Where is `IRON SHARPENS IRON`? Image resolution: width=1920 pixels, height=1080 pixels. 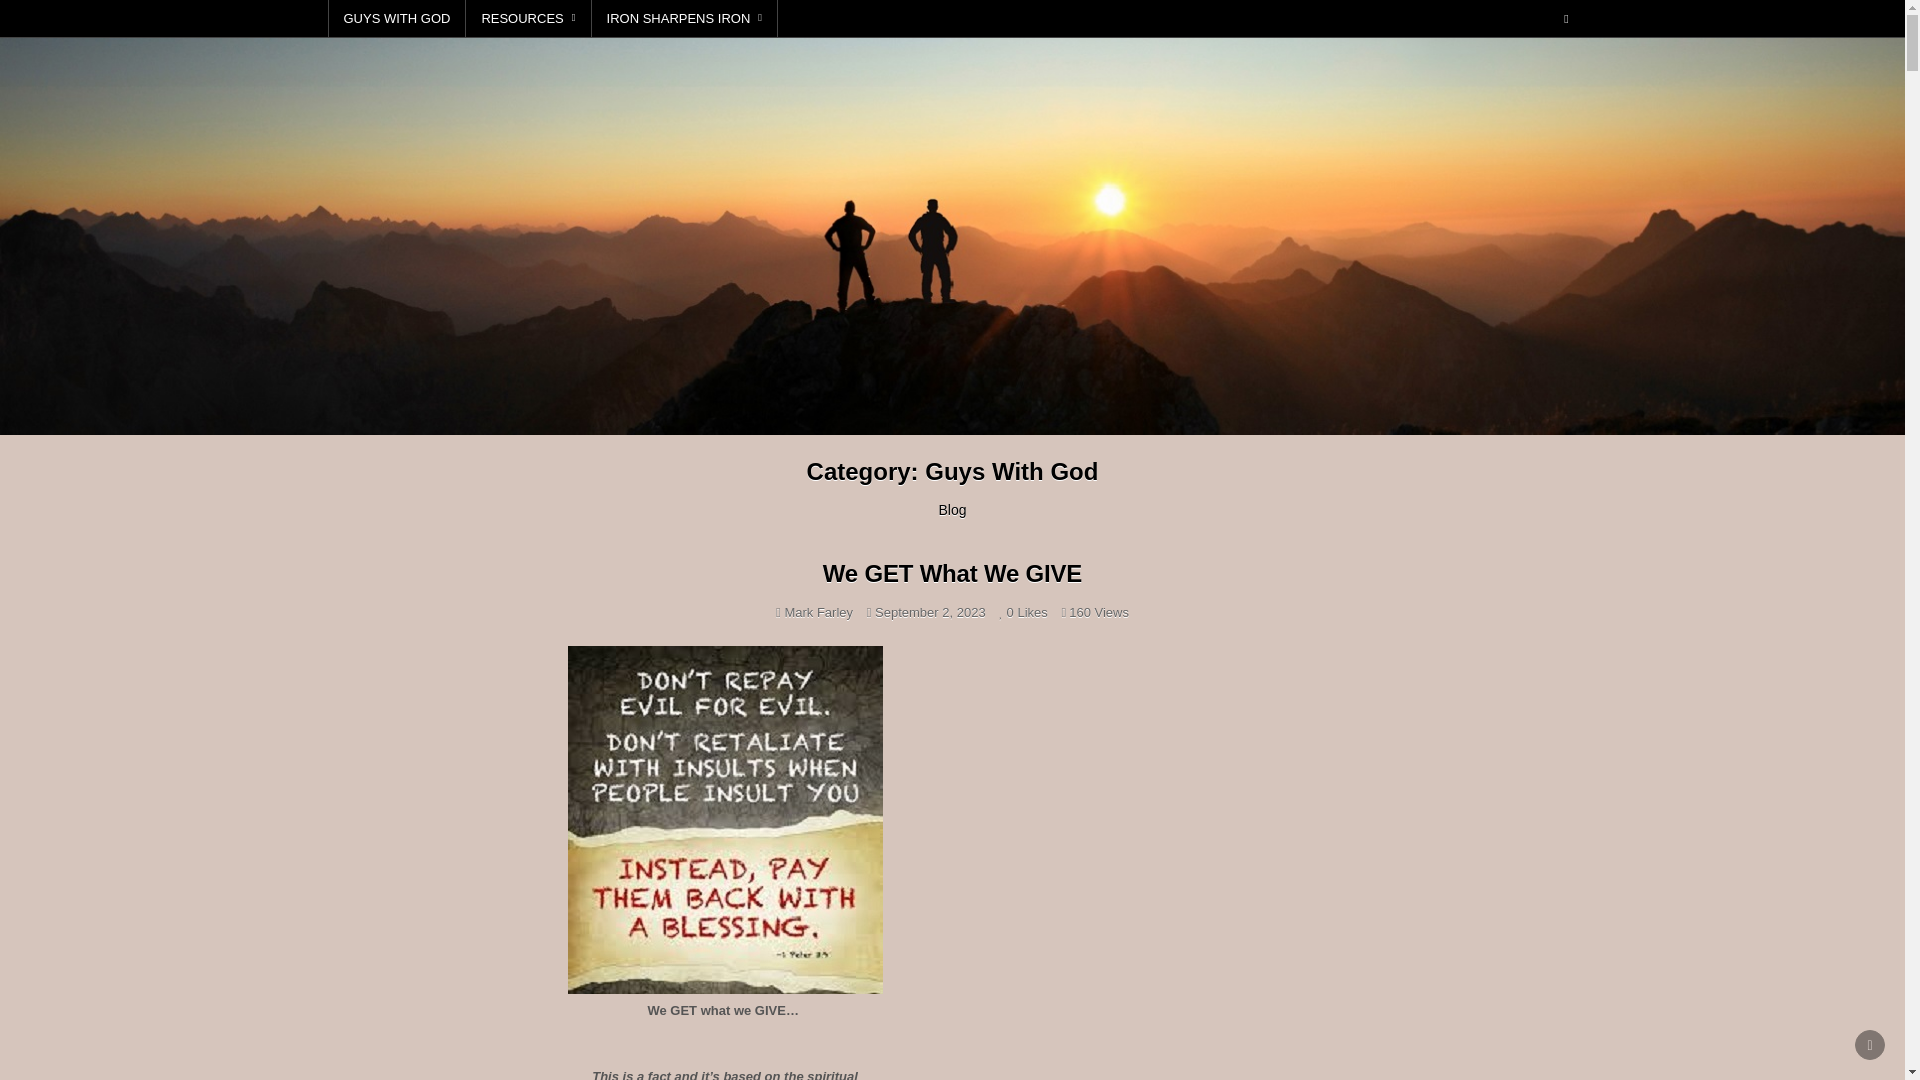 IRON SHARPENS IRON is located at coordinates (685, 18).